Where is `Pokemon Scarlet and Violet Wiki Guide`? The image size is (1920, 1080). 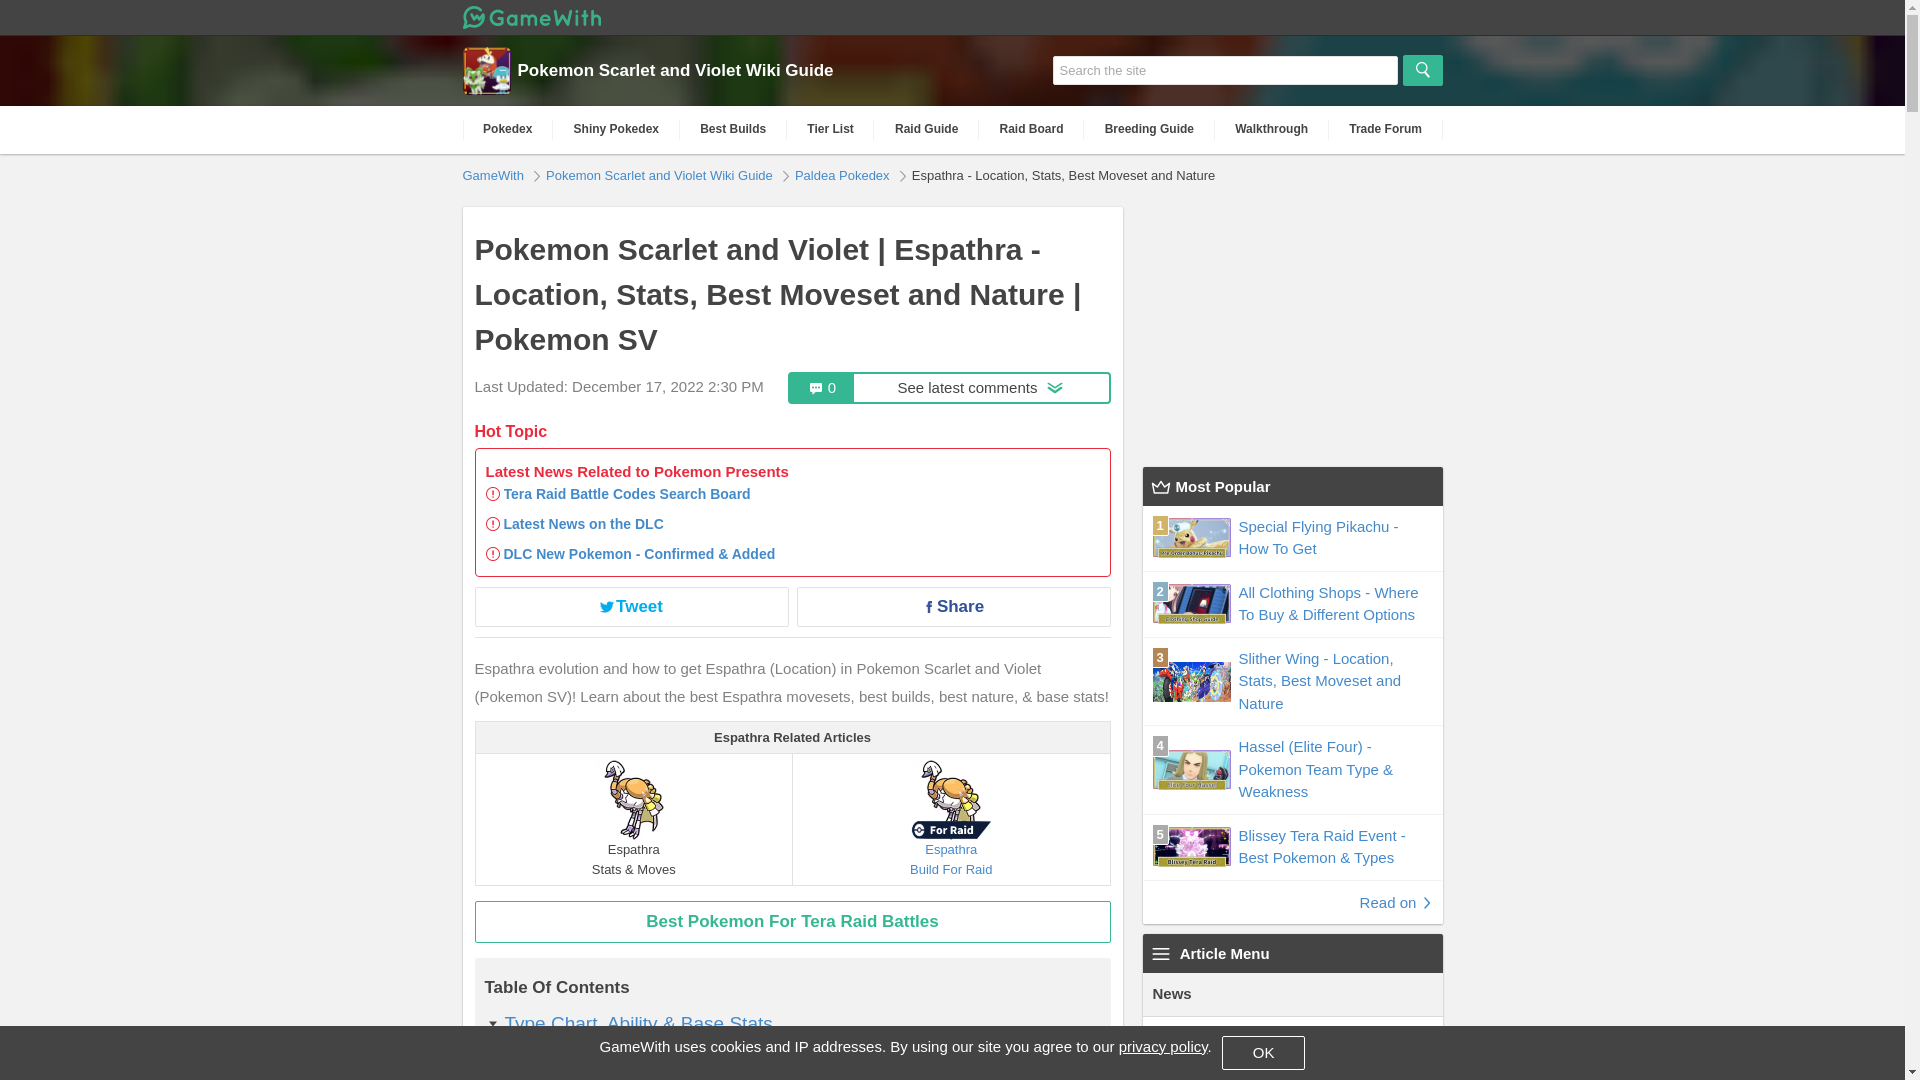
Pokemon Scarlet and Violet Wiki Guide is located at coordinates (687, 71).